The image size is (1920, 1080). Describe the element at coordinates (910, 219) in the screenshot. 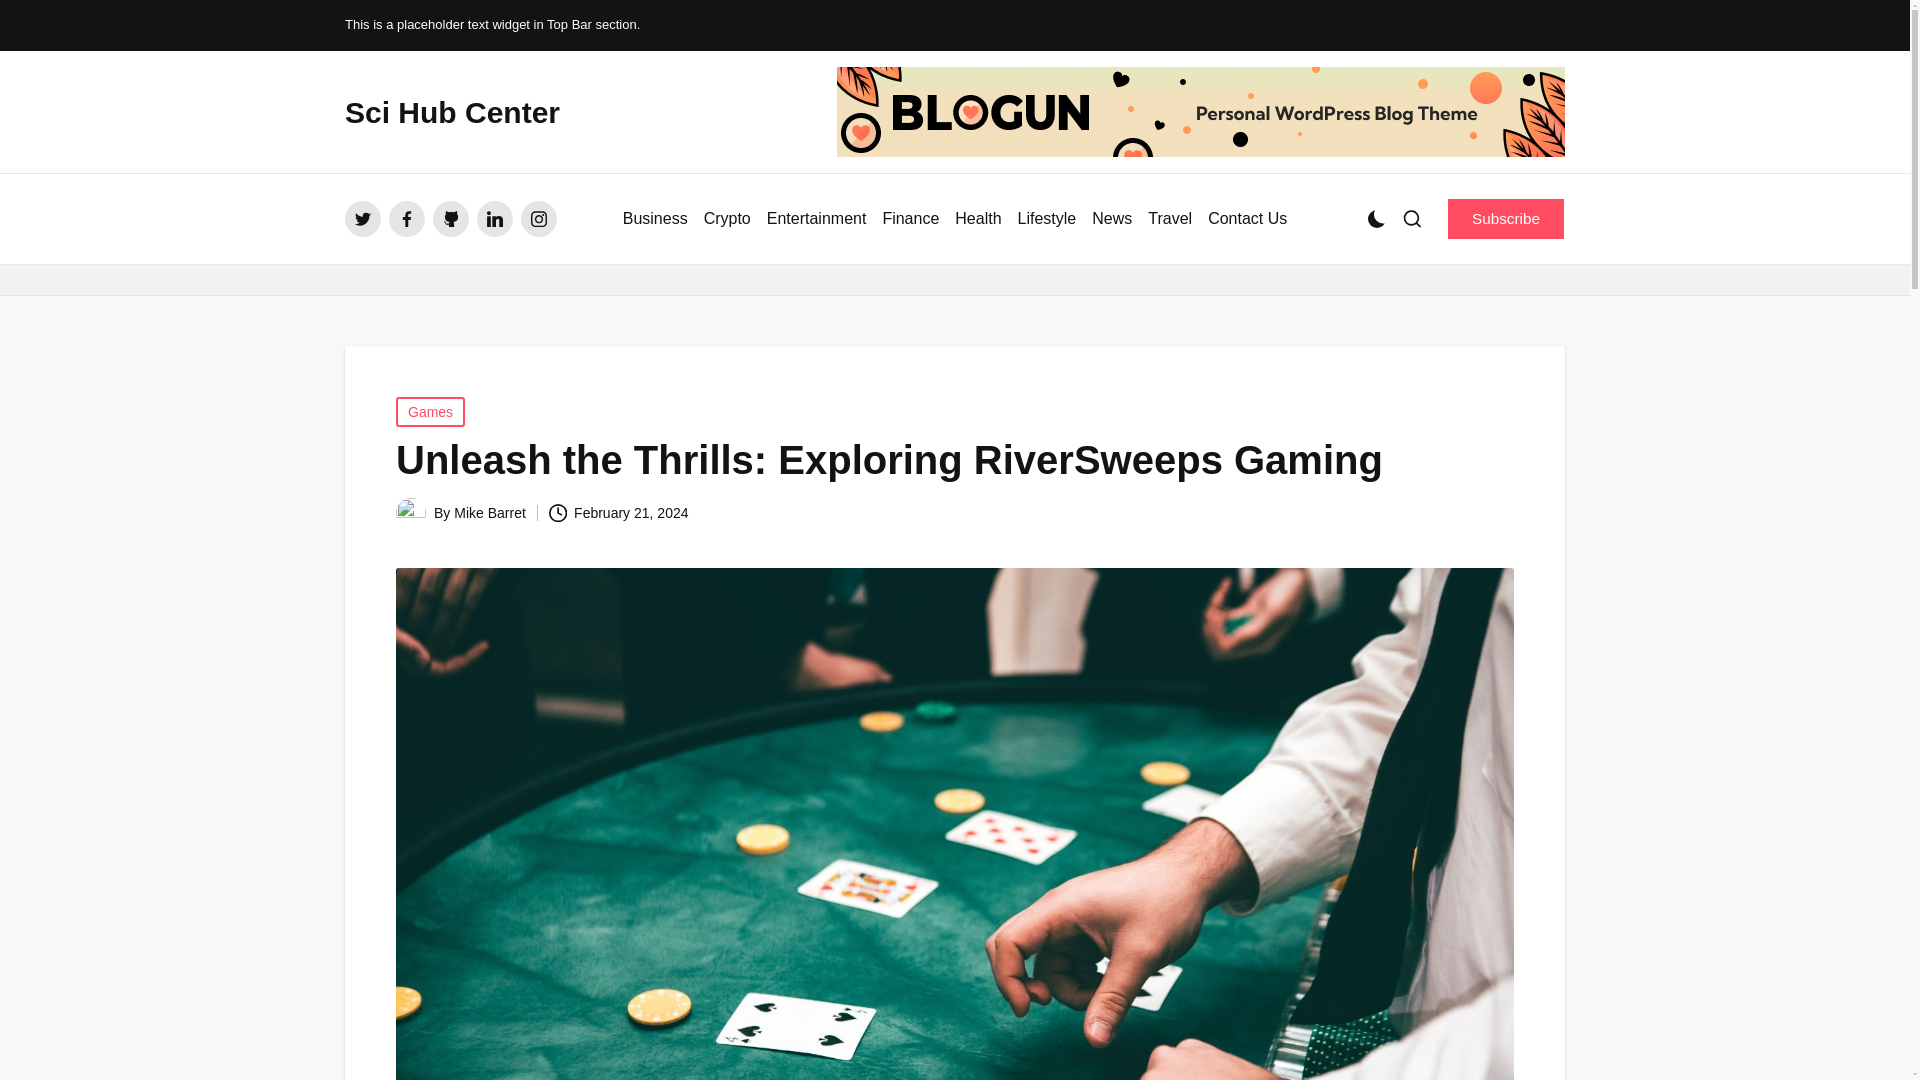

I see `Finance` at that location.